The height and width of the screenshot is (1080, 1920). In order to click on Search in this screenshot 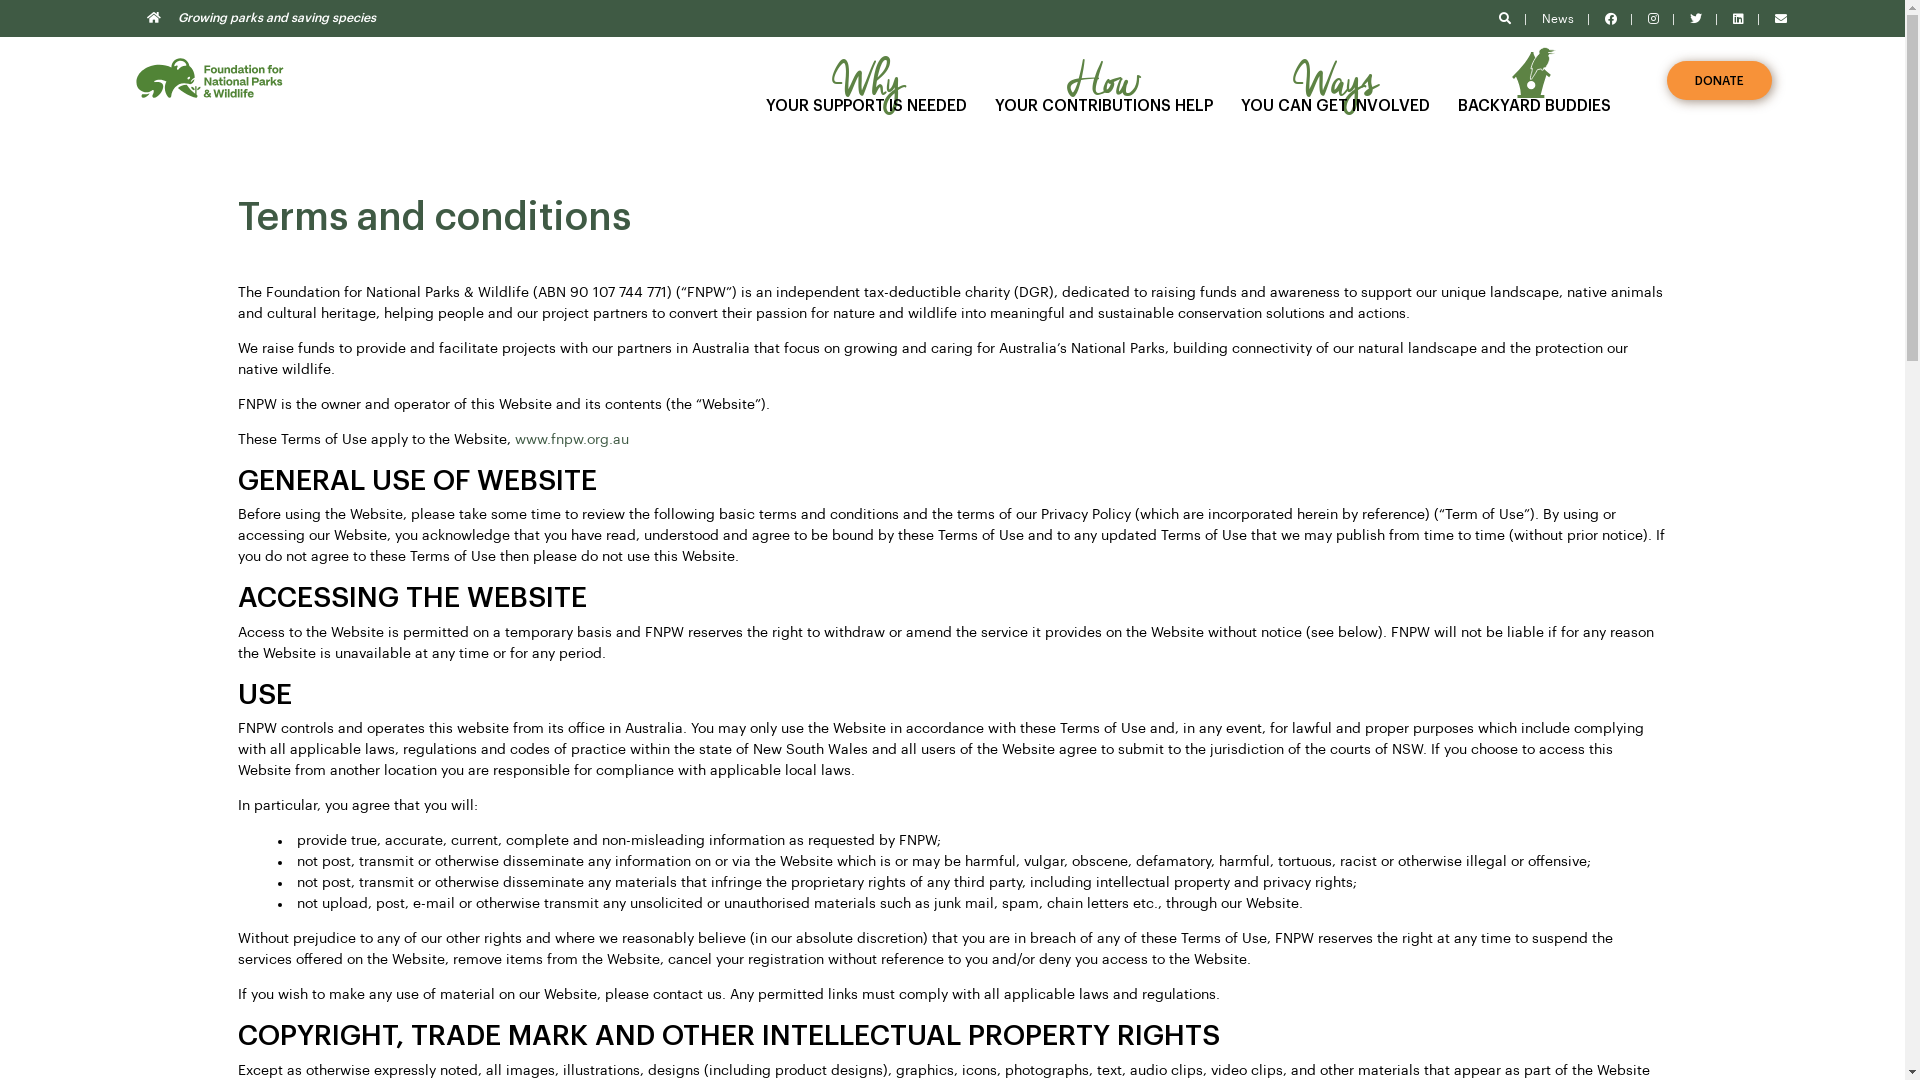, I will do `click(1505, 18)`.